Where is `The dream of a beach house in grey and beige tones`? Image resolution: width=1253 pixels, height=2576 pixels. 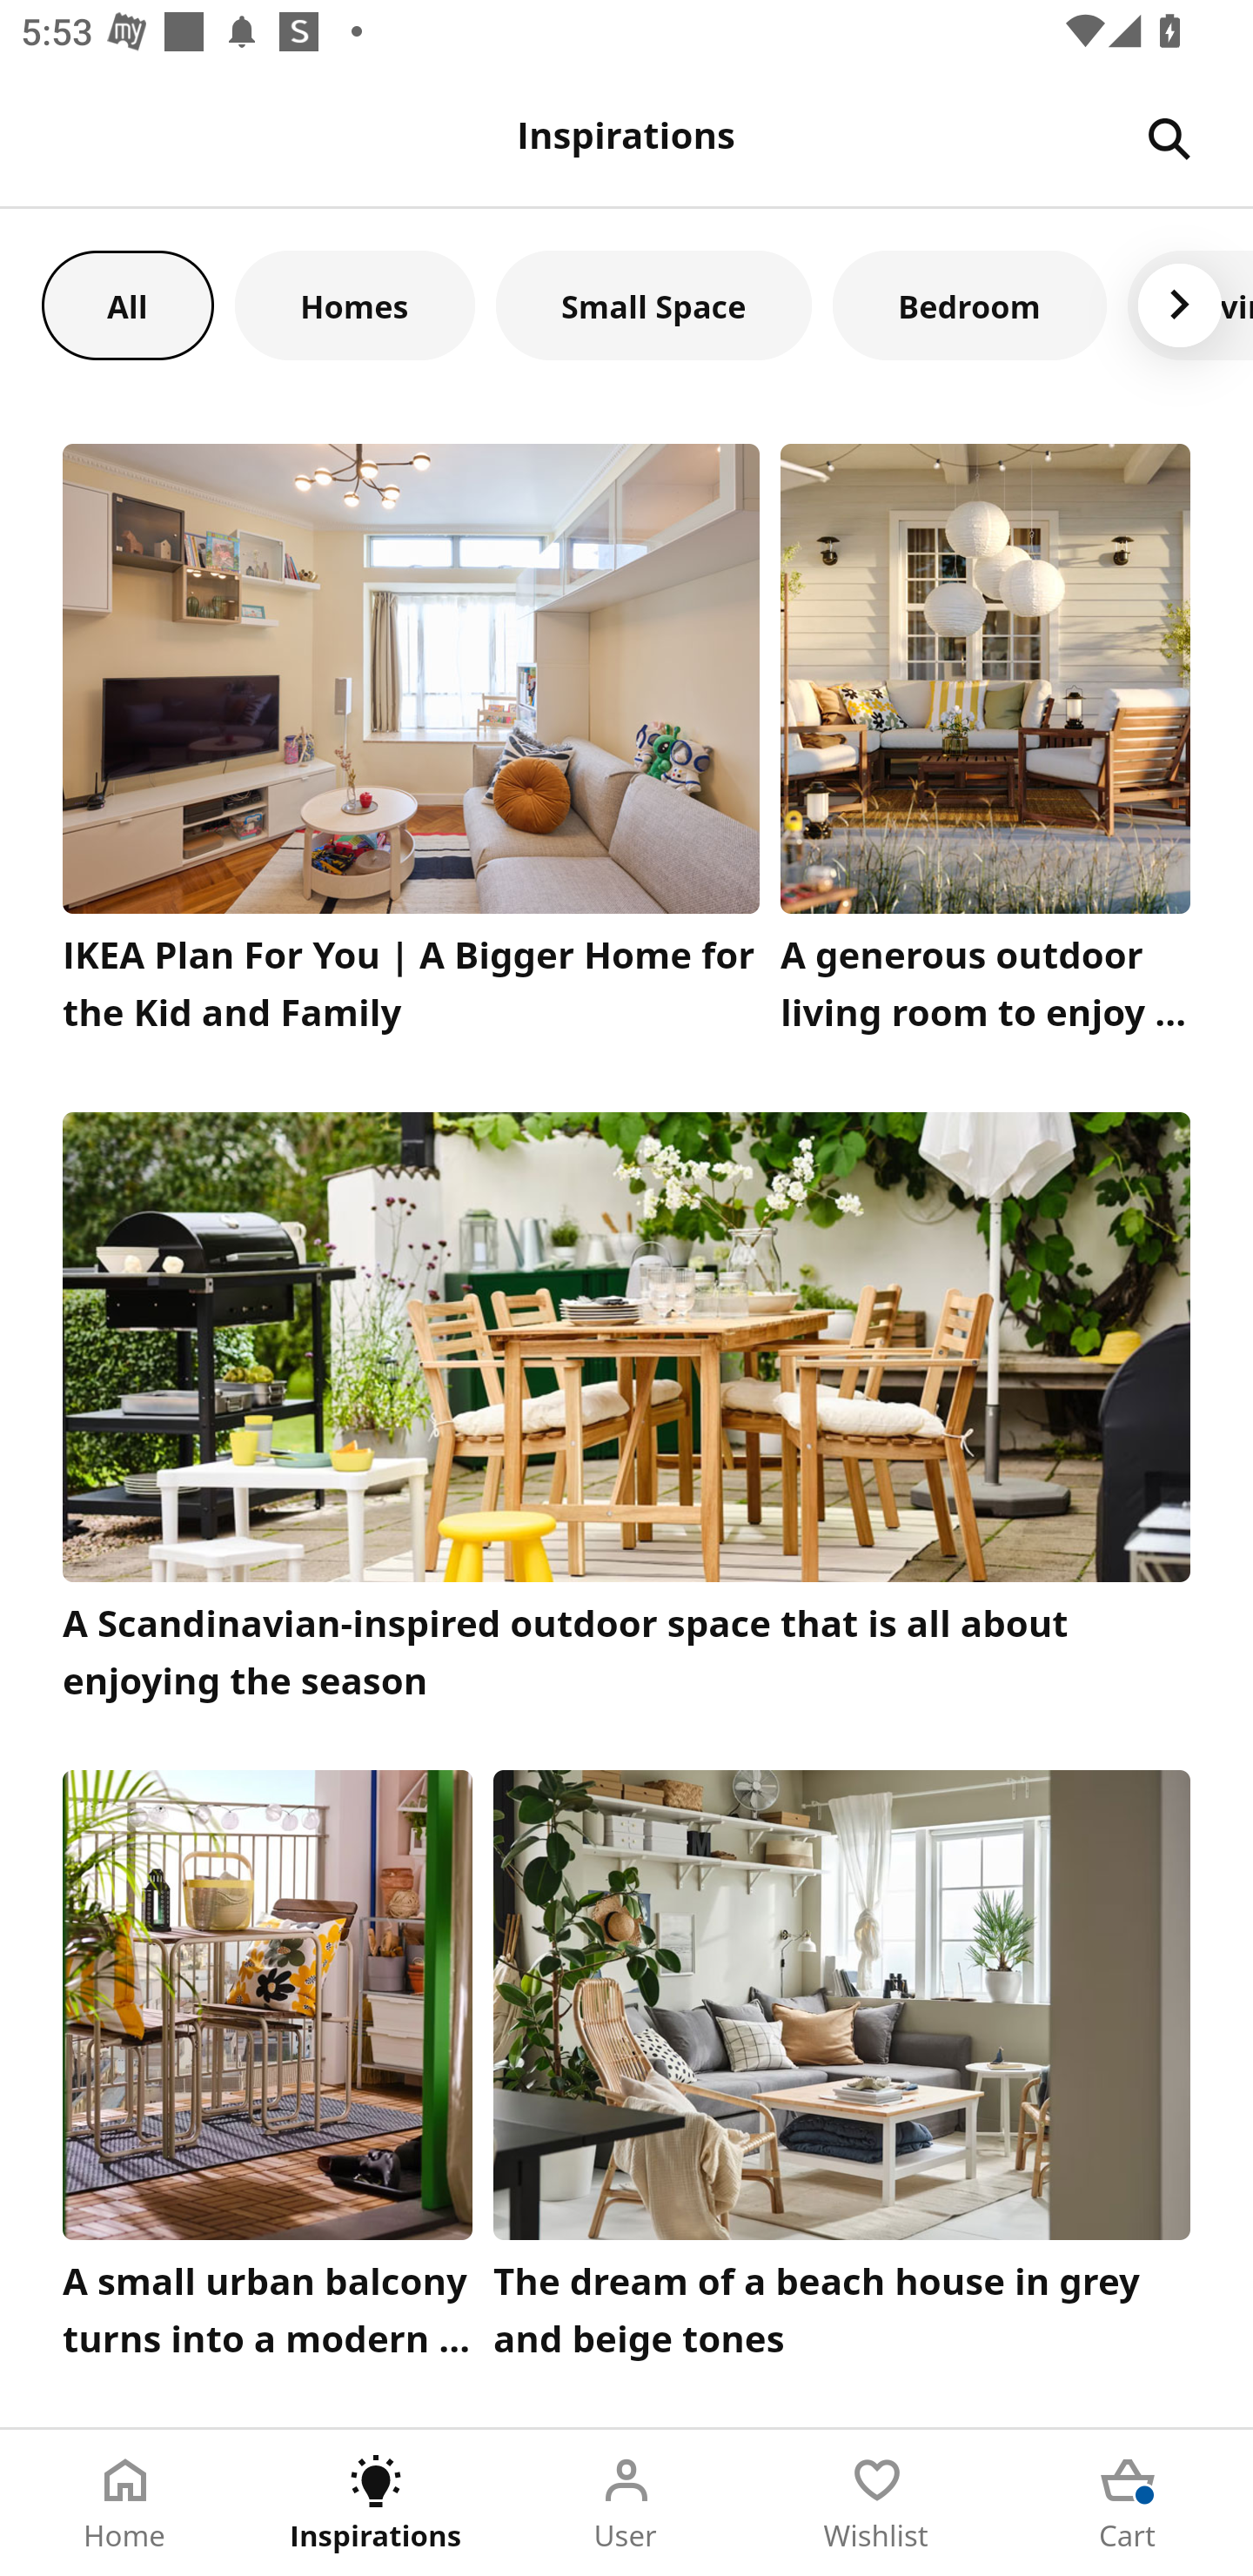 The dream of a beach house in grey and beige tones is located at coordinates (842, 2072).